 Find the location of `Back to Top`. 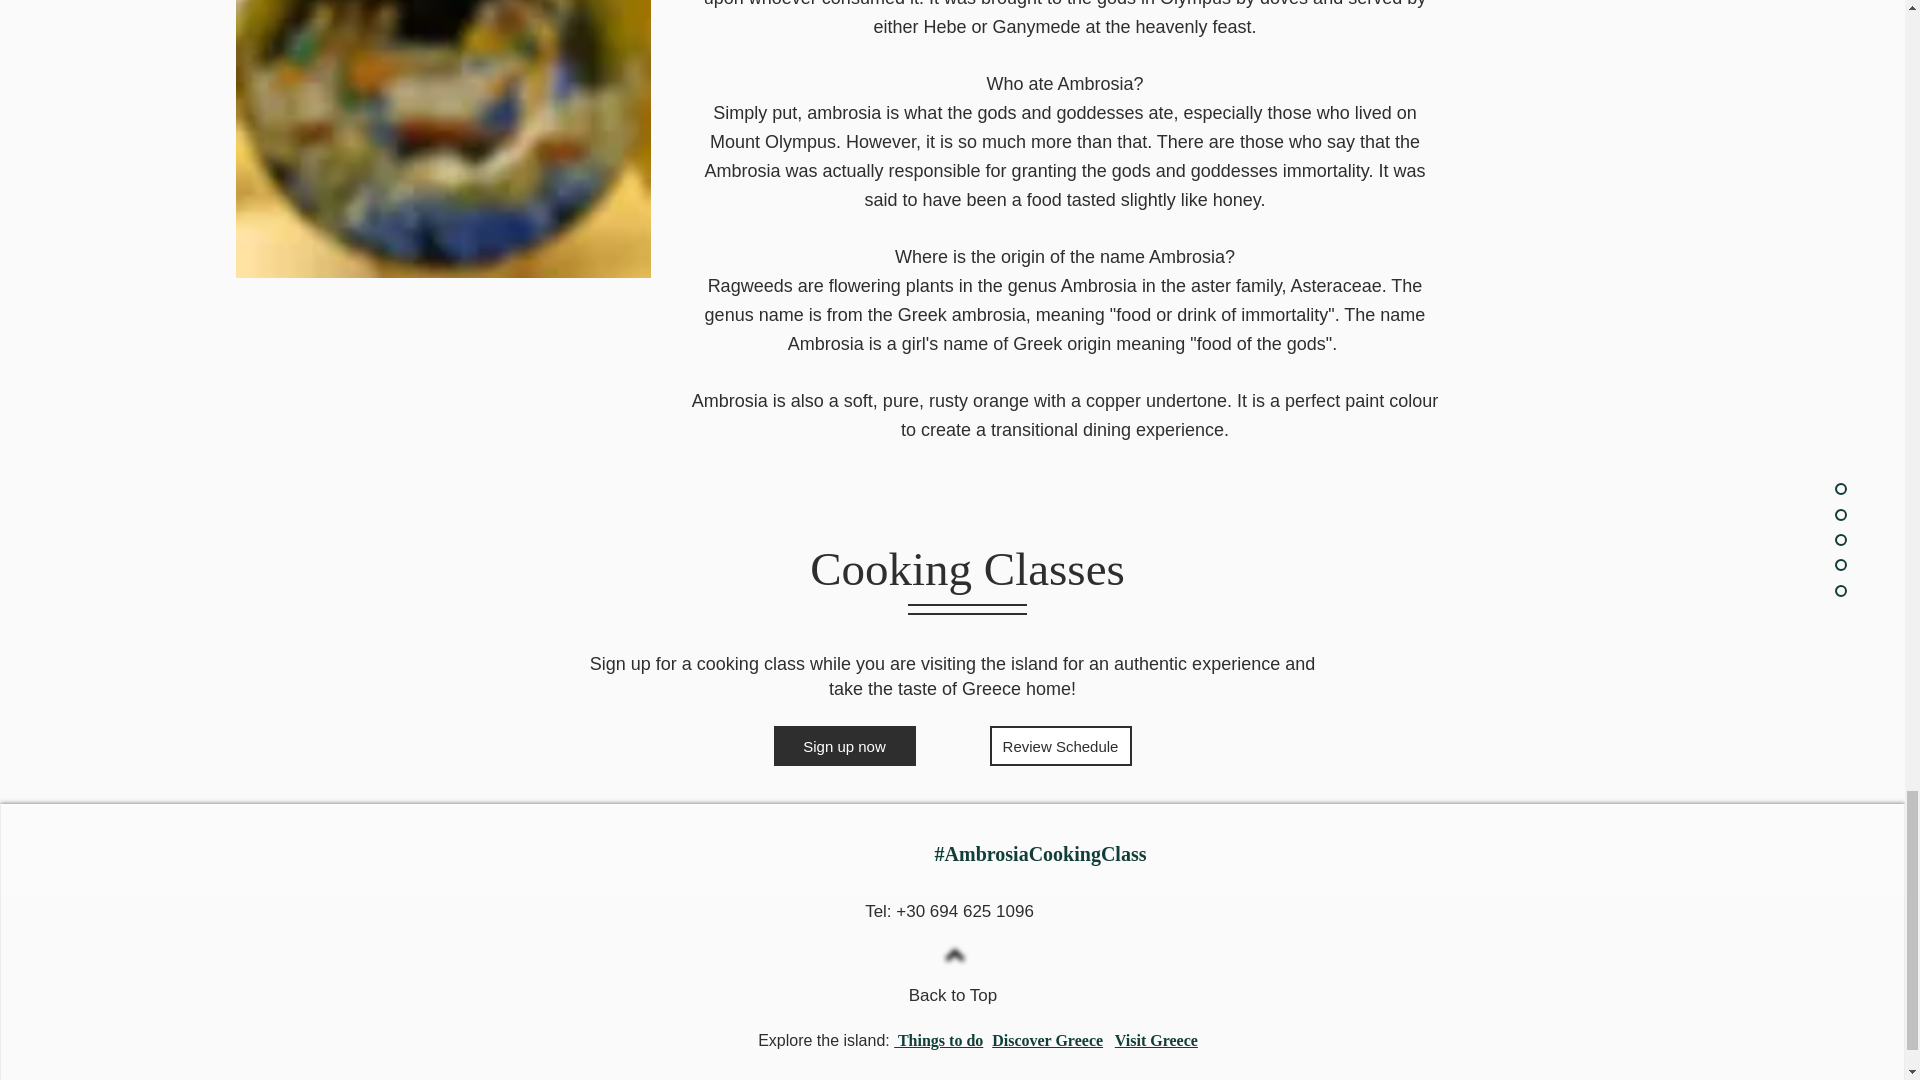

Back to Top is located at coordinates (953, 996).